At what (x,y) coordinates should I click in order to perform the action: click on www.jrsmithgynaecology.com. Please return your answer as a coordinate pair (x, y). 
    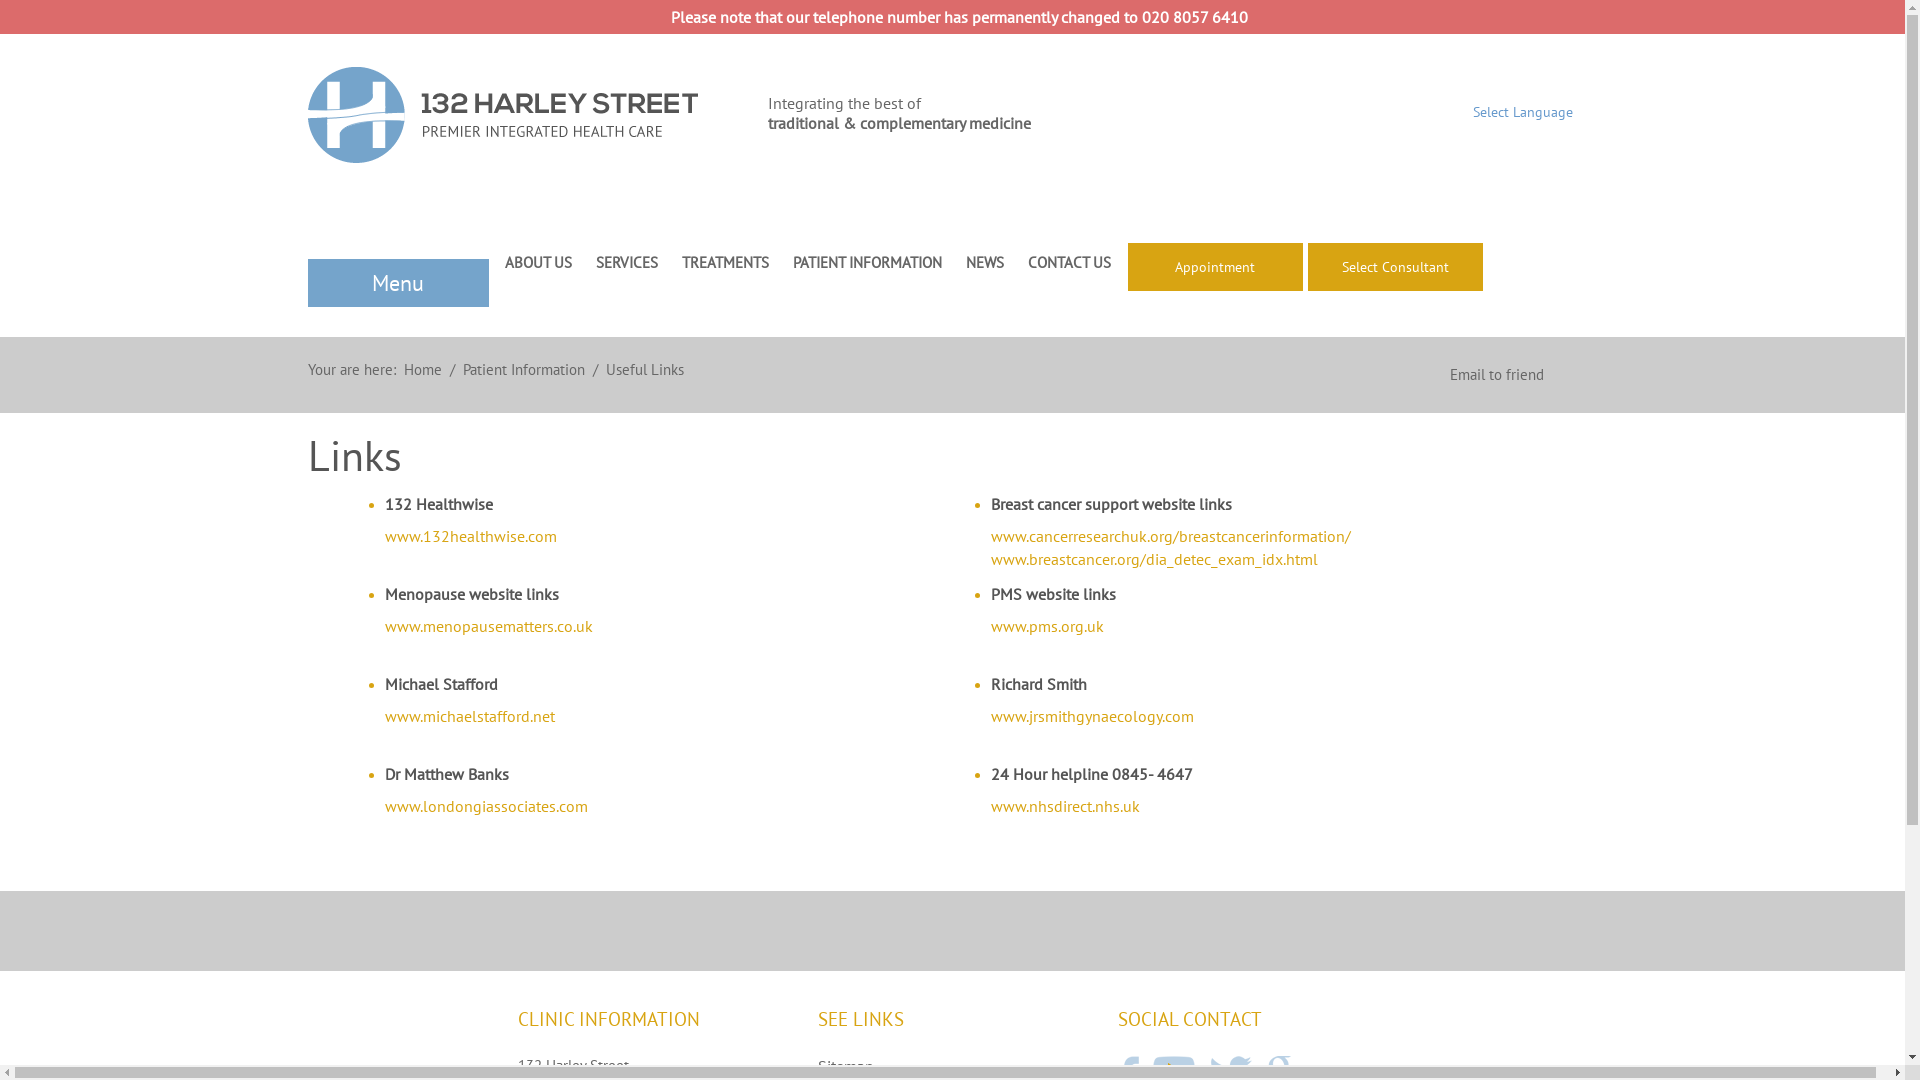
    Looking at the image, I should click on (1092, 716).